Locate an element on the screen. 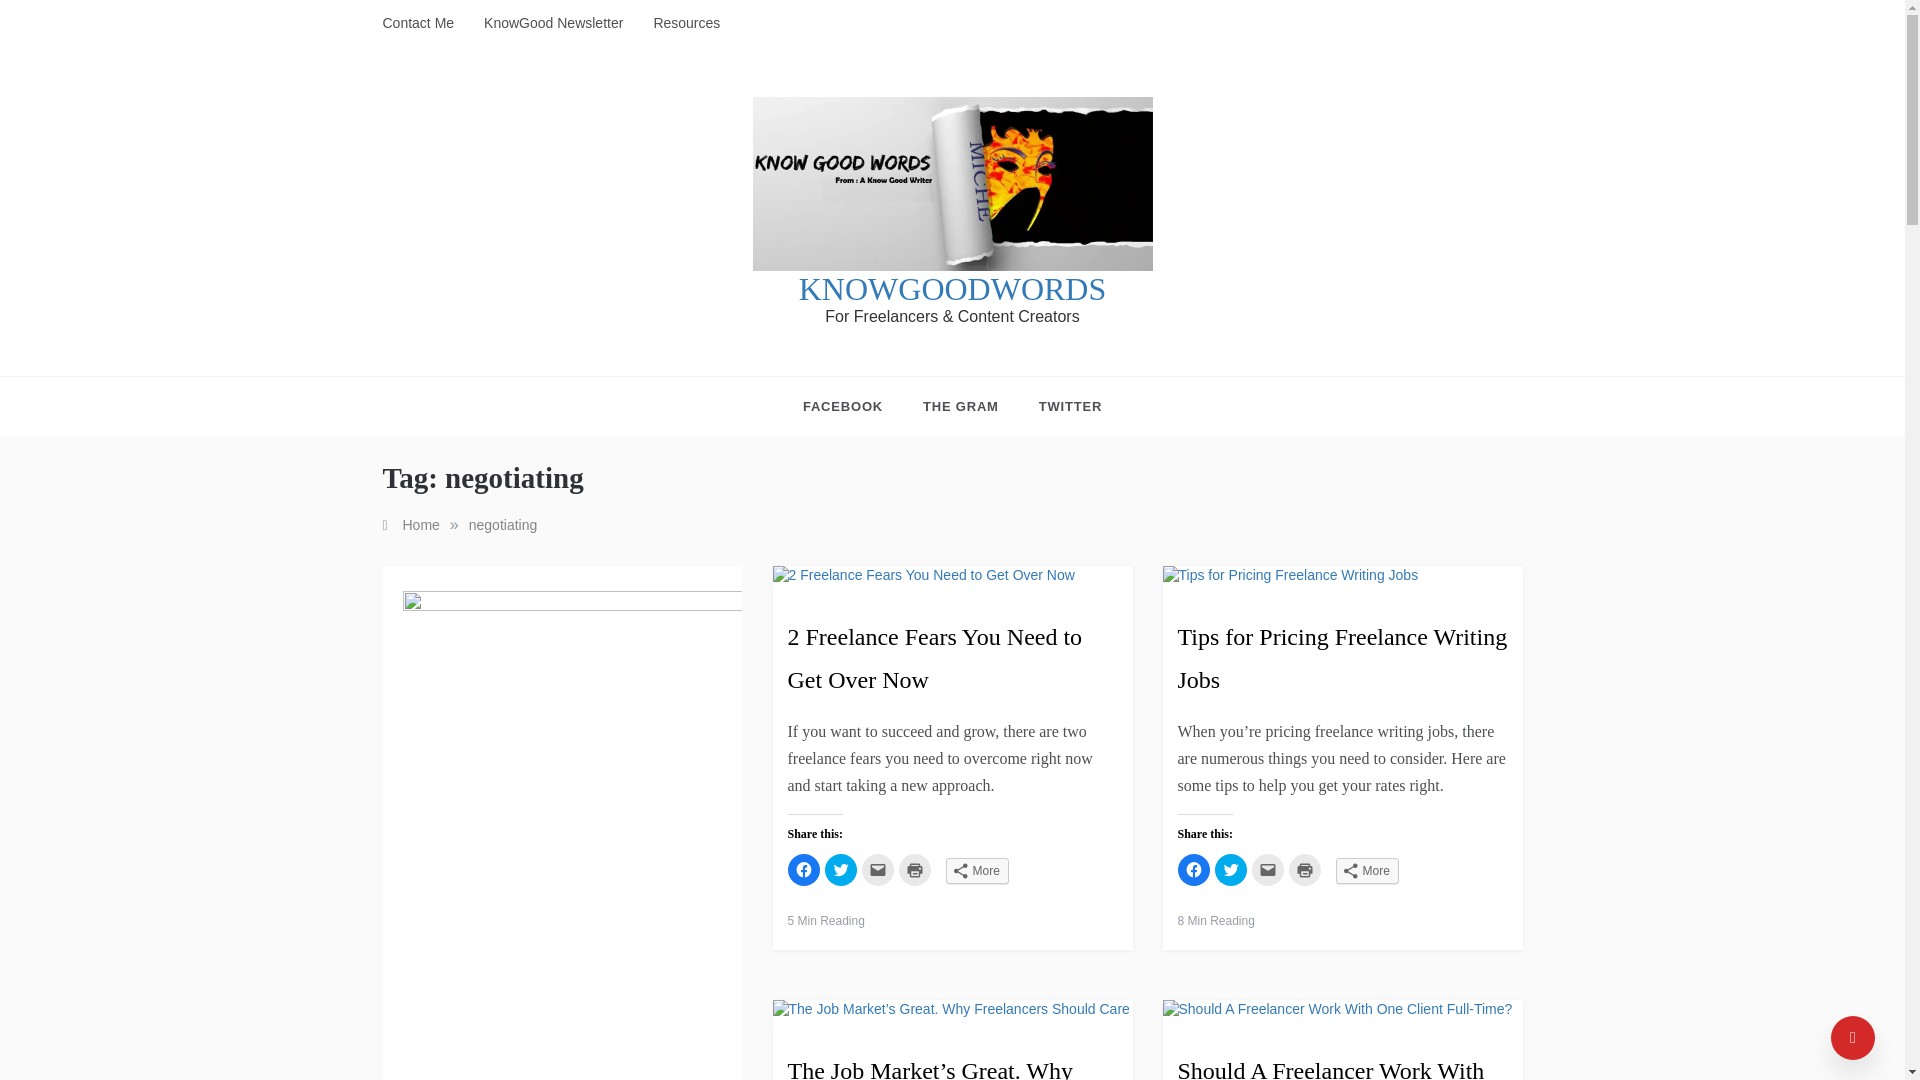 The image size is (1920, 1080). KnowGood Newsletter is located at coordinates (552, 23).